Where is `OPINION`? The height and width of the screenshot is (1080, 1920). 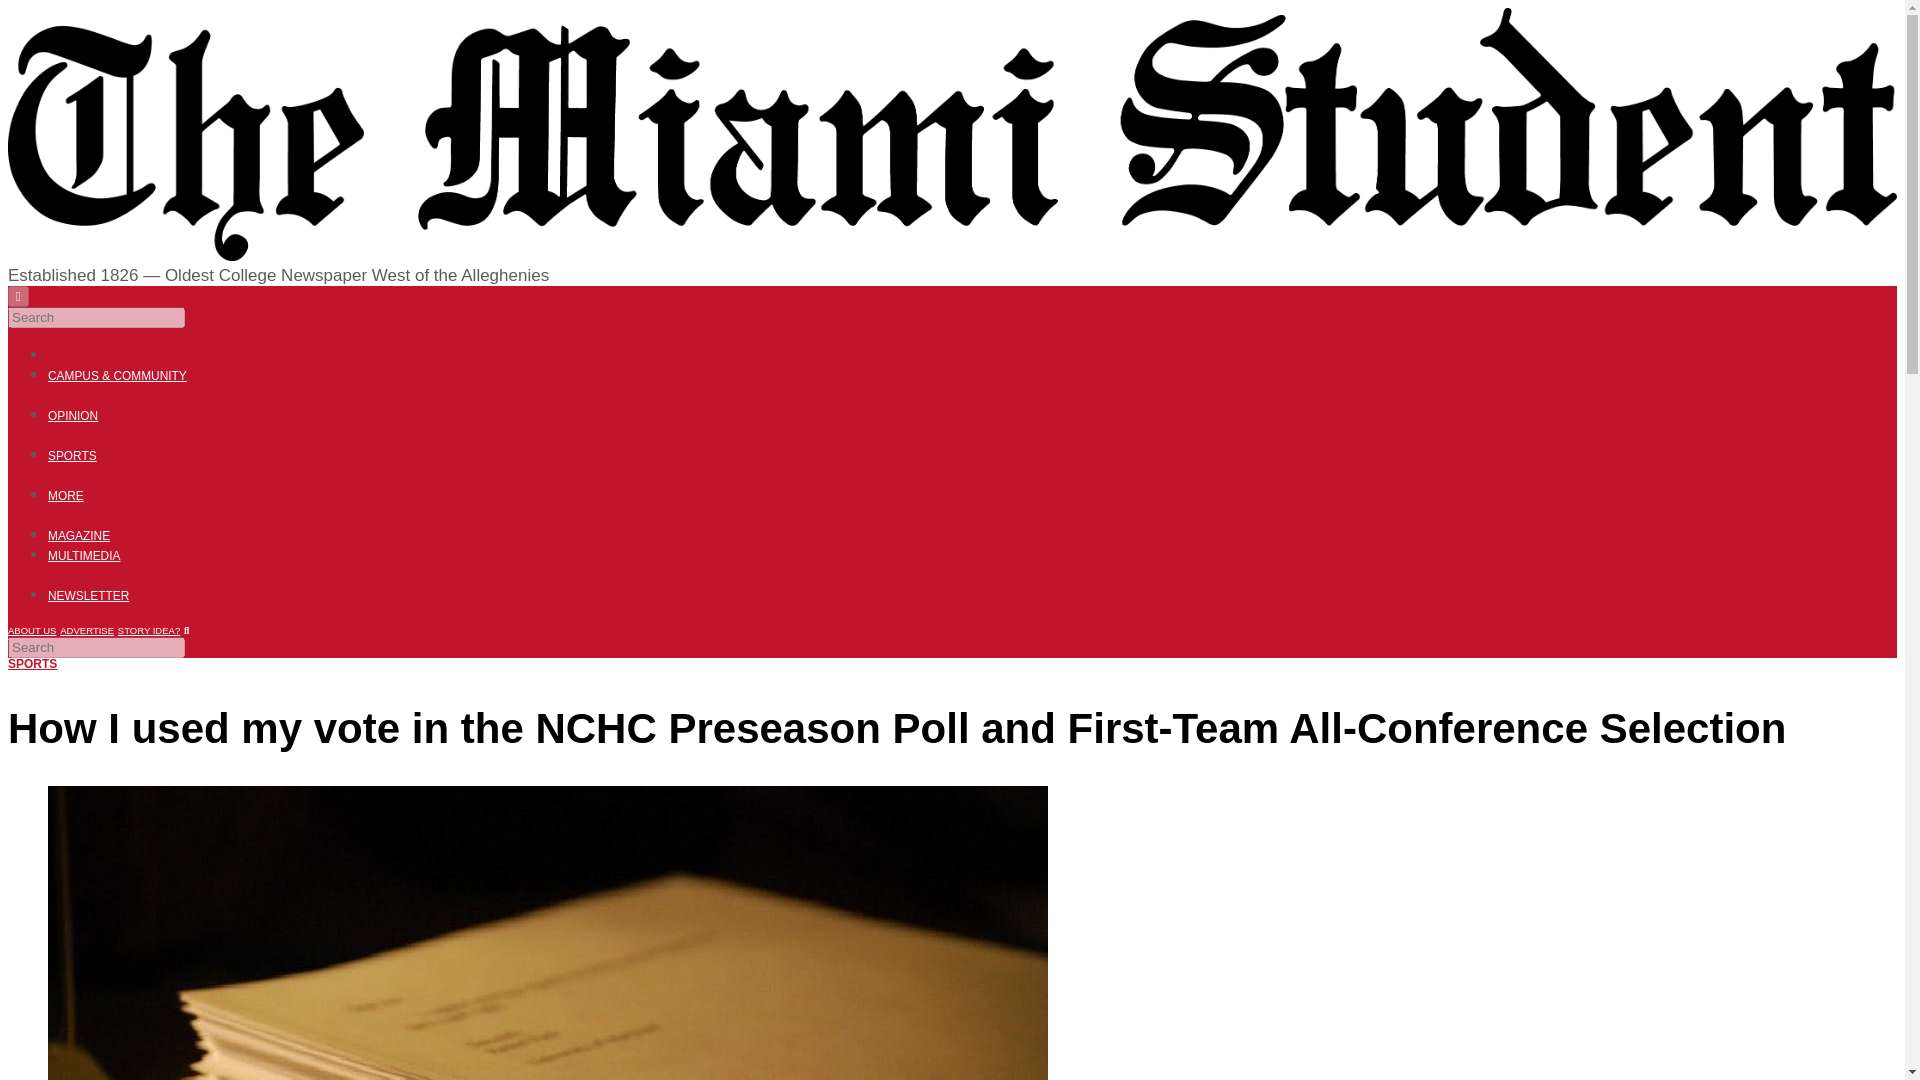 OPINION is located at coordinates (72, 416).